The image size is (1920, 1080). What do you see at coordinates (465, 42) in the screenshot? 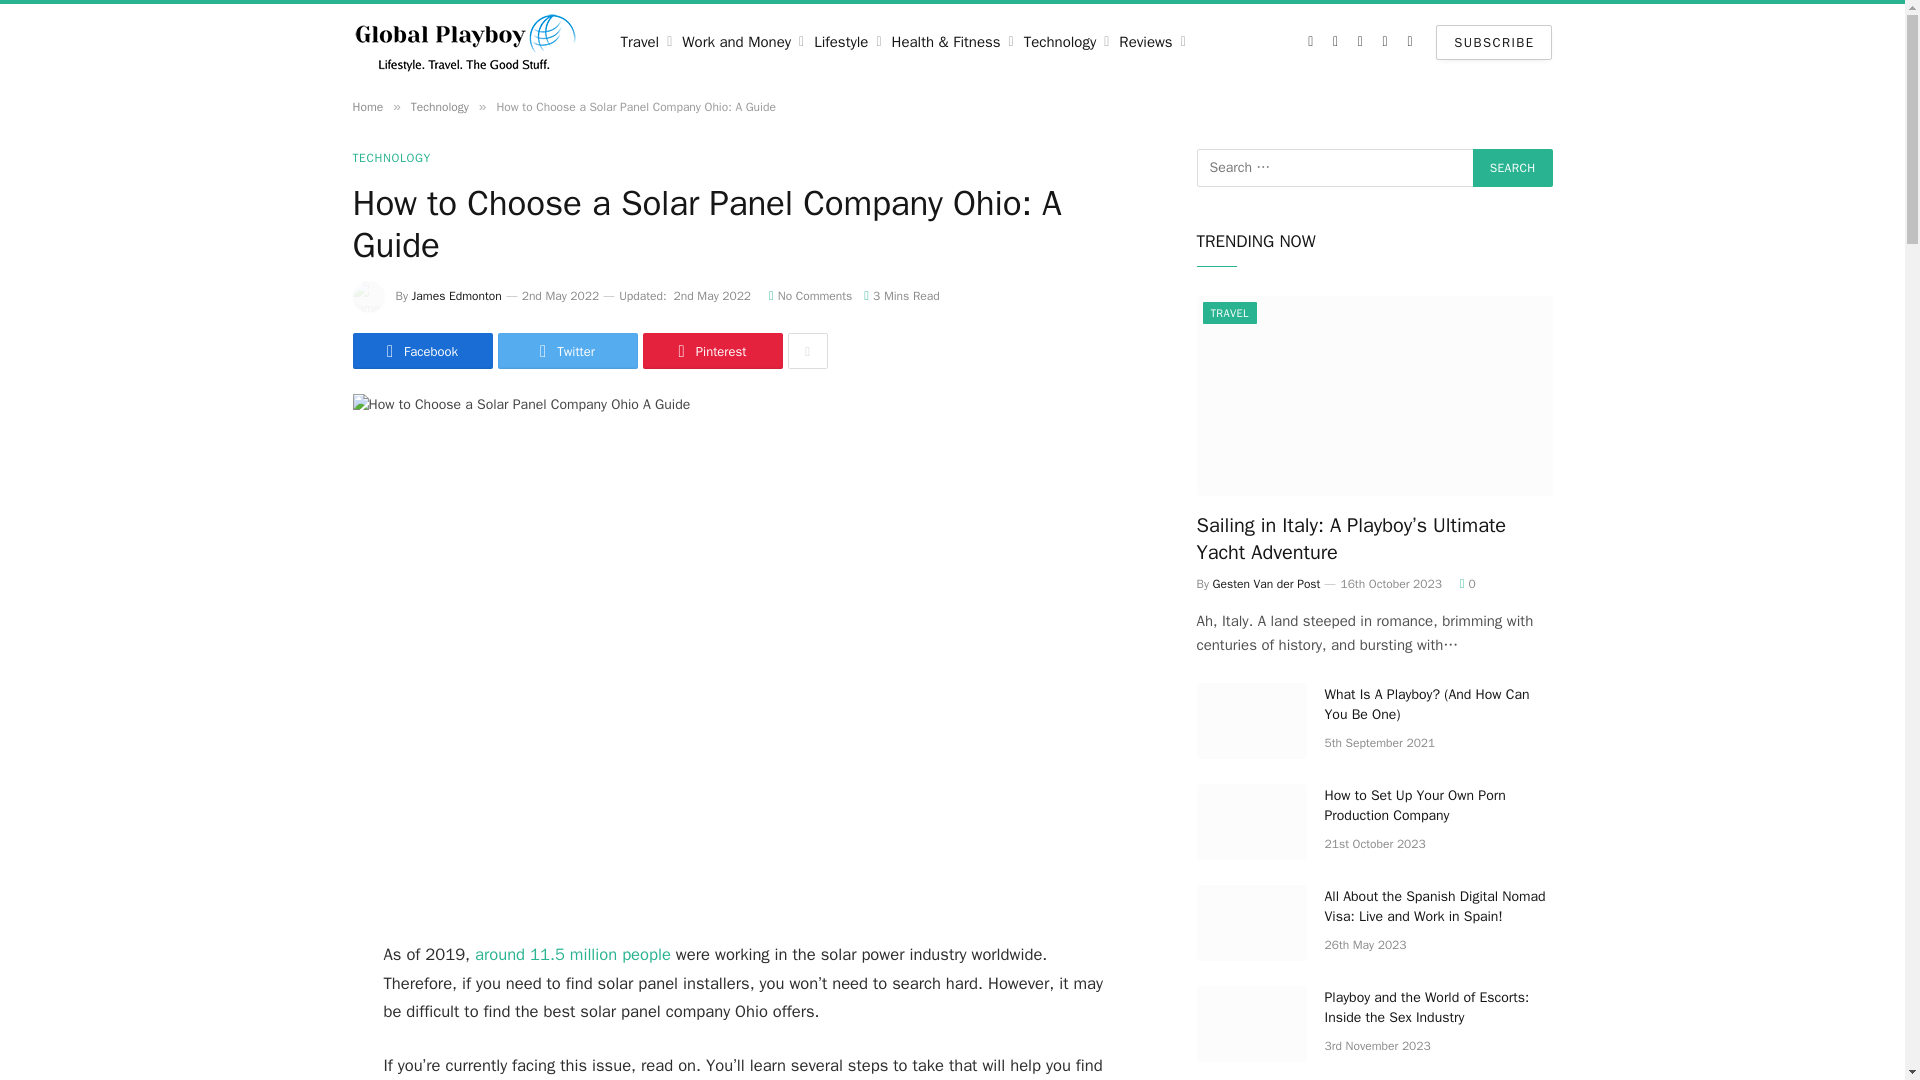
I see `Global Playboy` at bounding box center [465, 42].